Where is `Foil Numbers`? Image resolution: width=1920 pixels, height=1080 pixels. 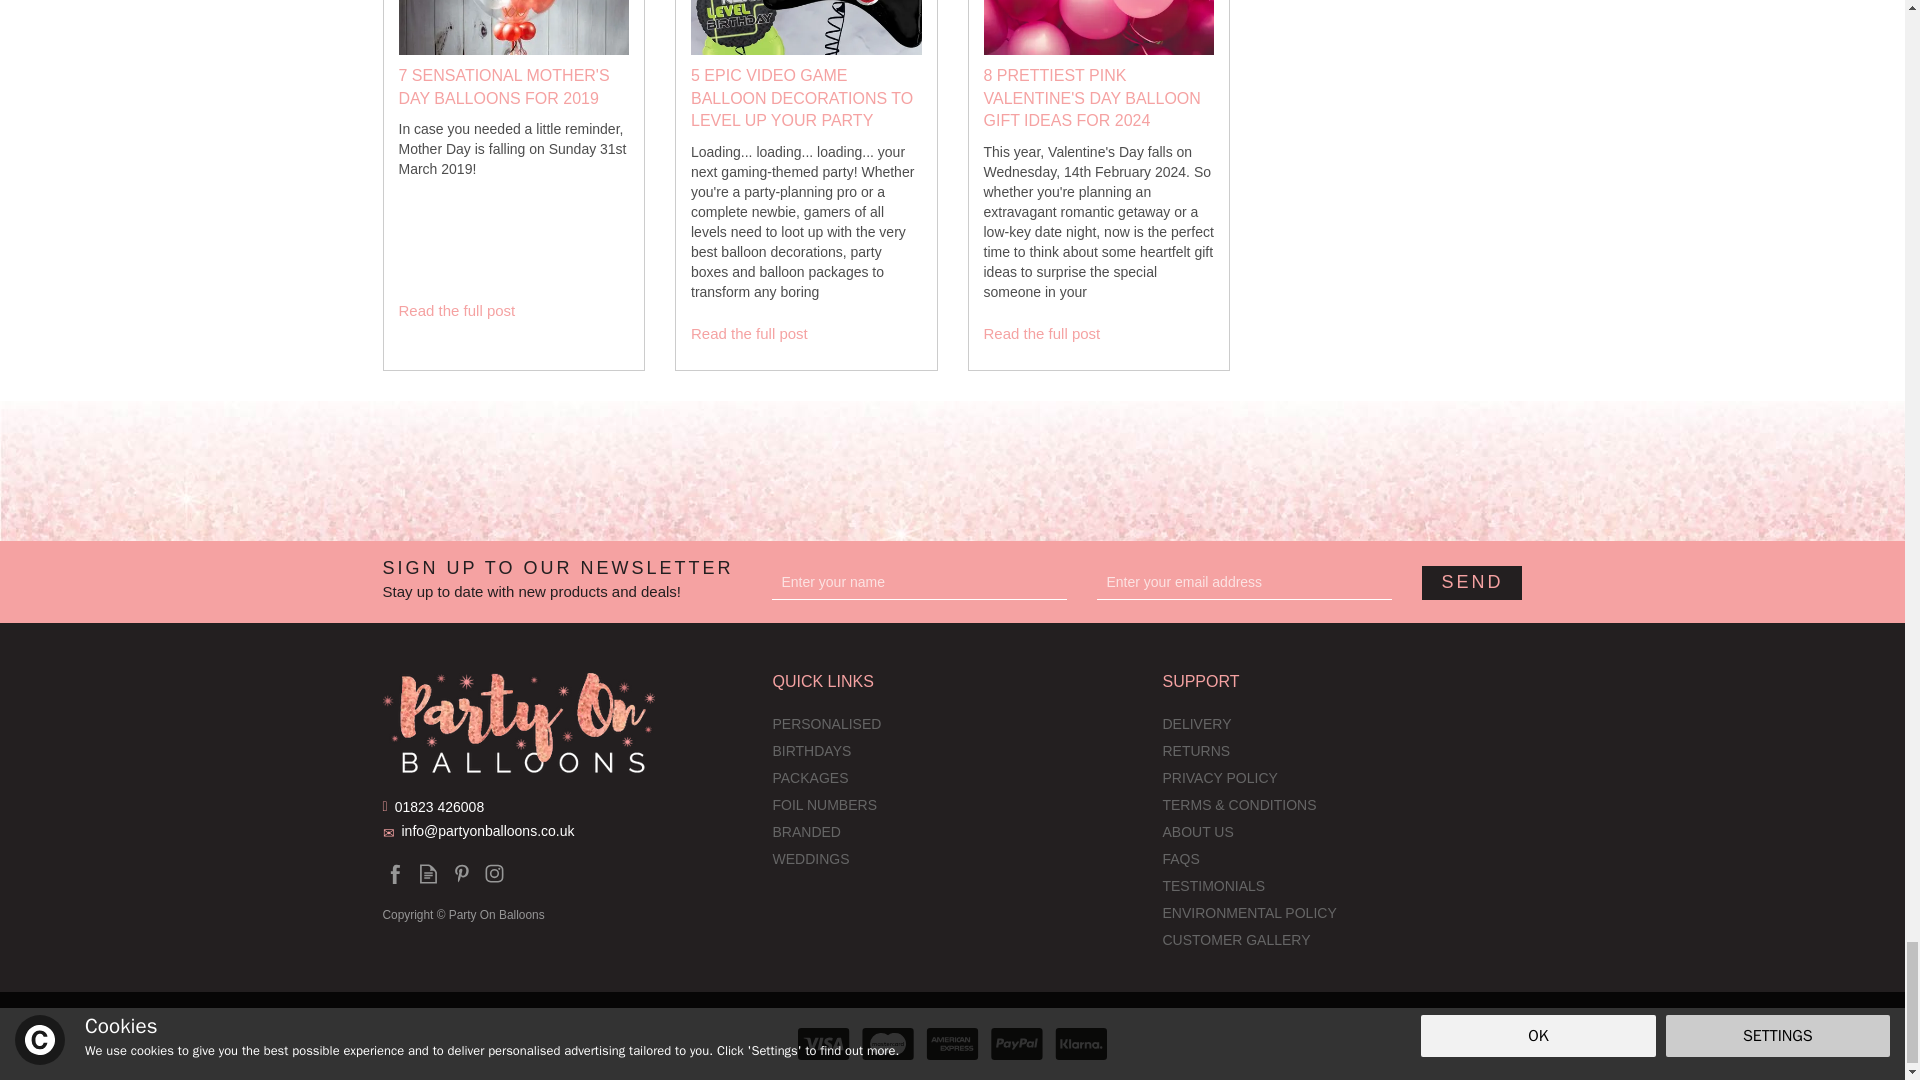
Foil Numbers is located at coordinates (952, 806).